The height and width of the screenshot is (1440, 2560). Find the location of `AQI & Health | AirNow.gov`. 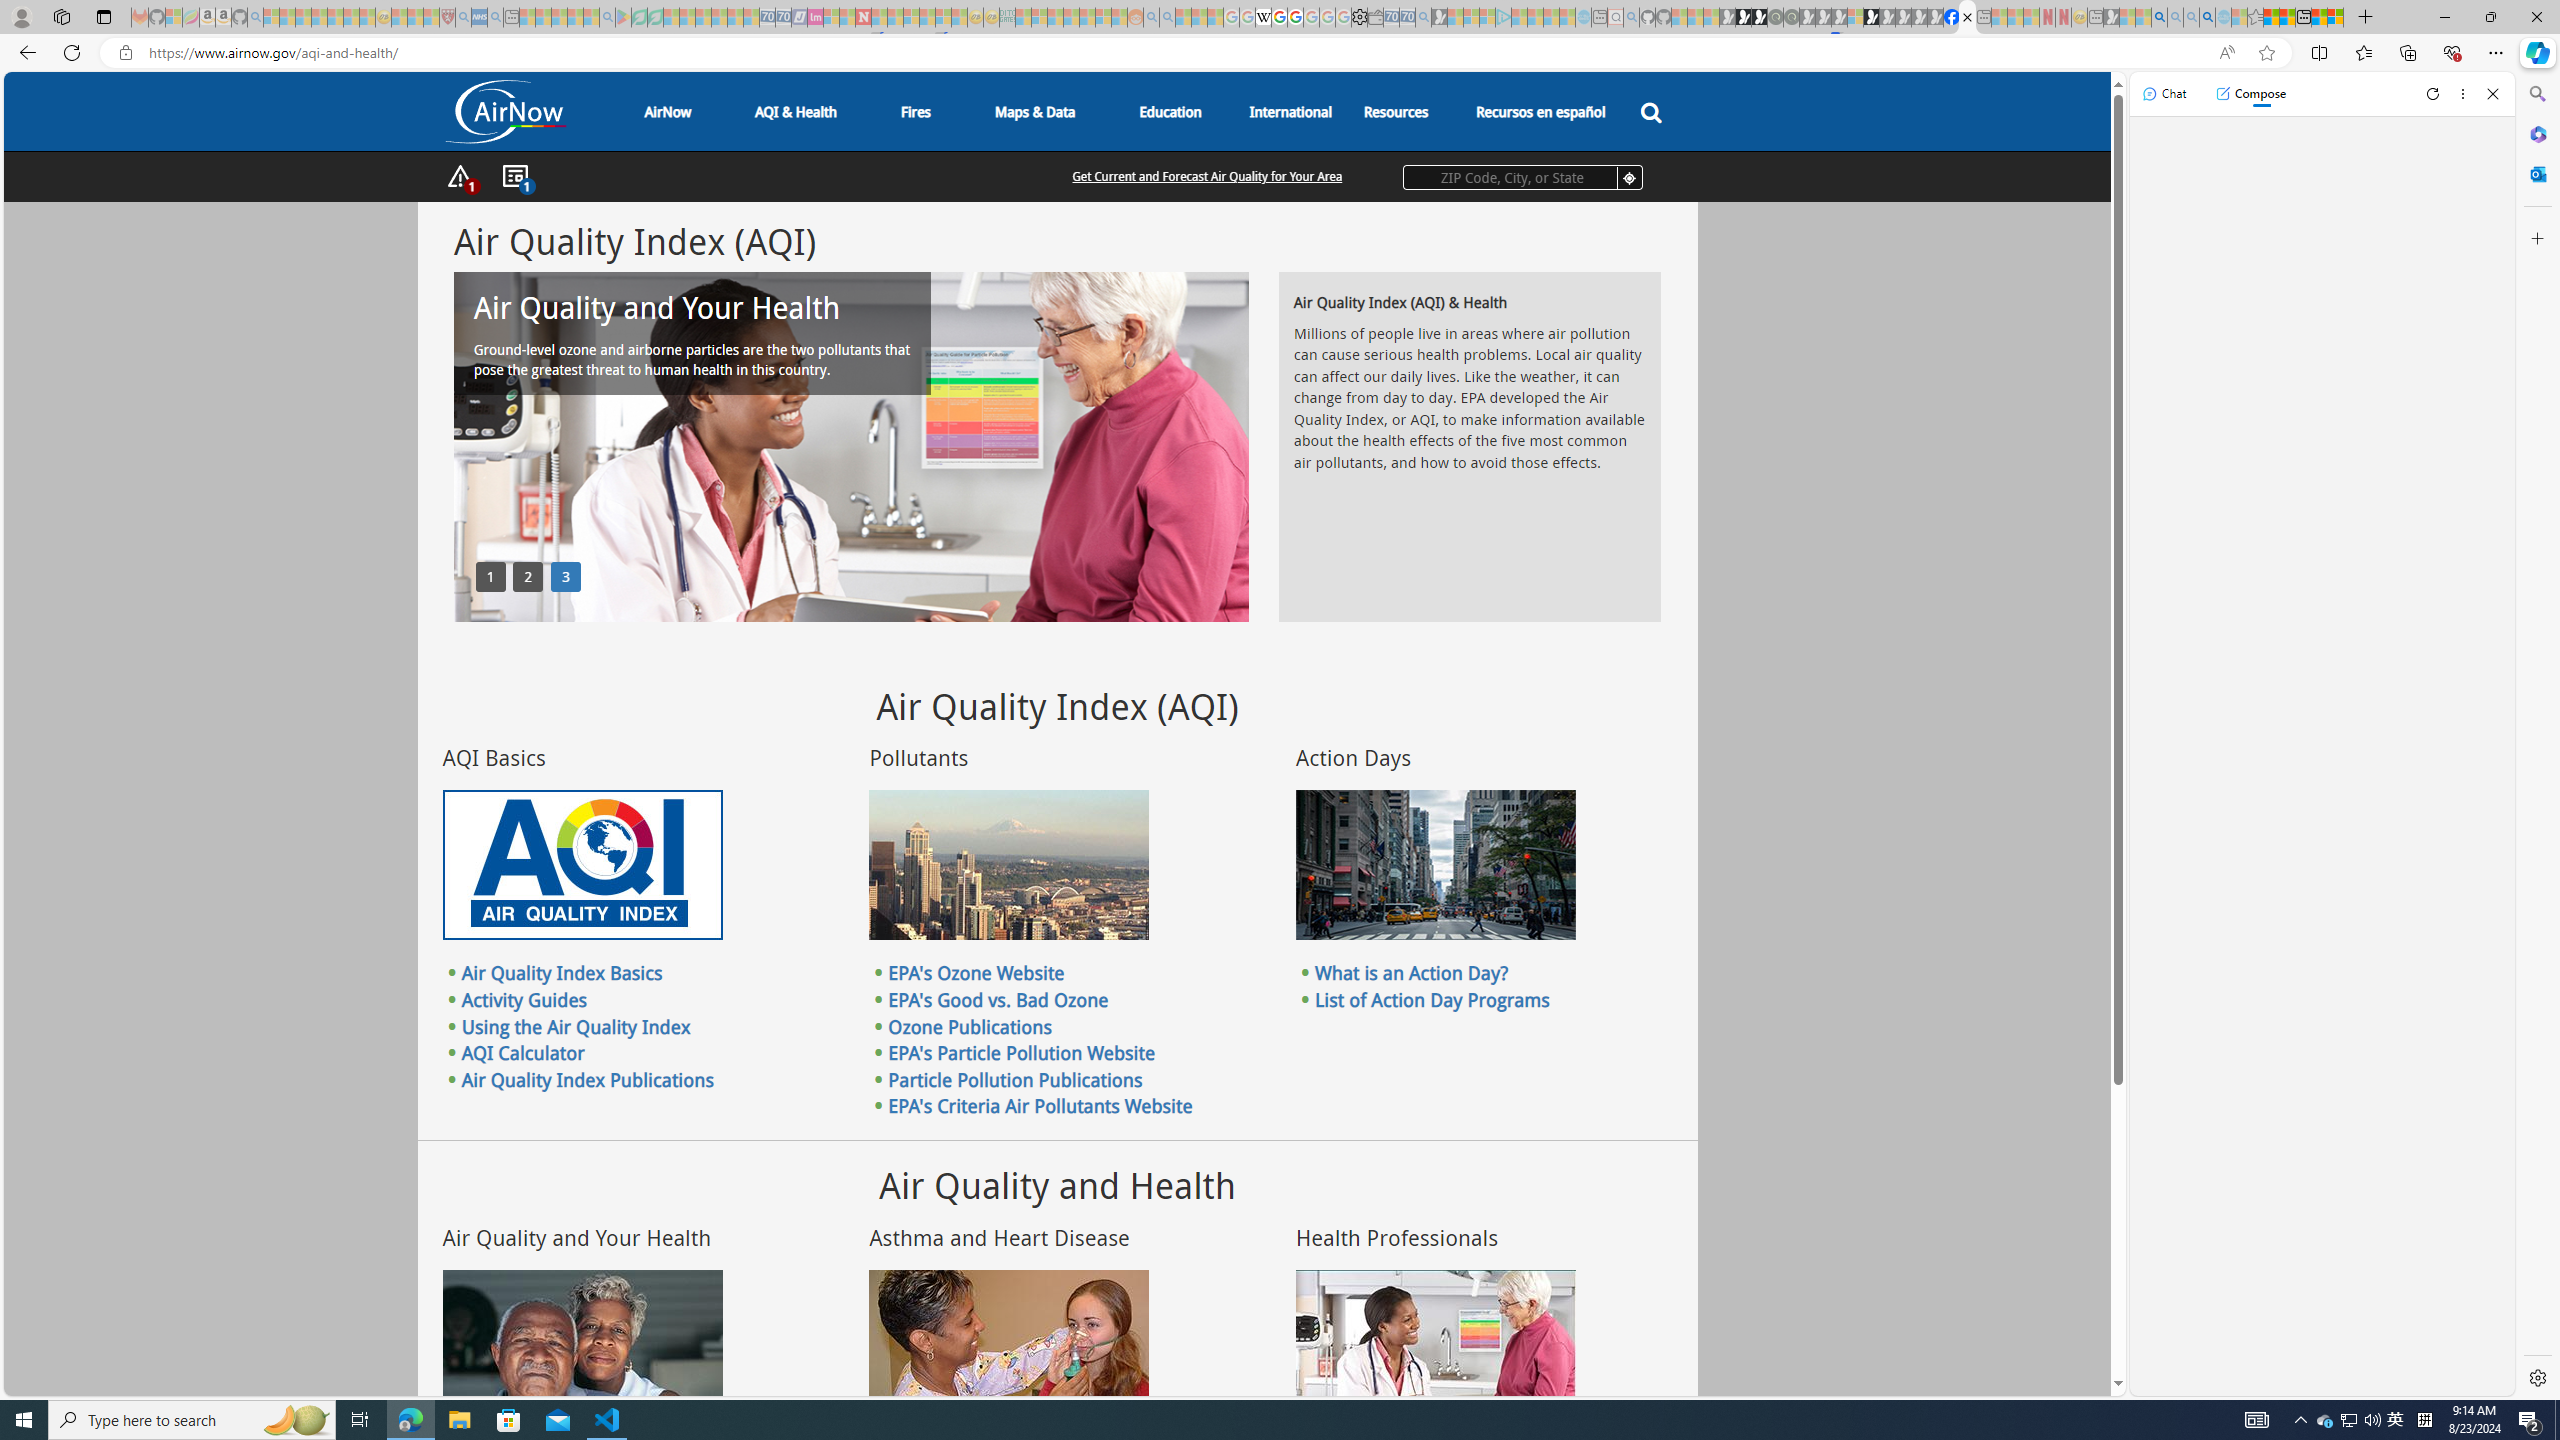

AQI & Health | AirNow.gov is located at coordinates (1967, 17).